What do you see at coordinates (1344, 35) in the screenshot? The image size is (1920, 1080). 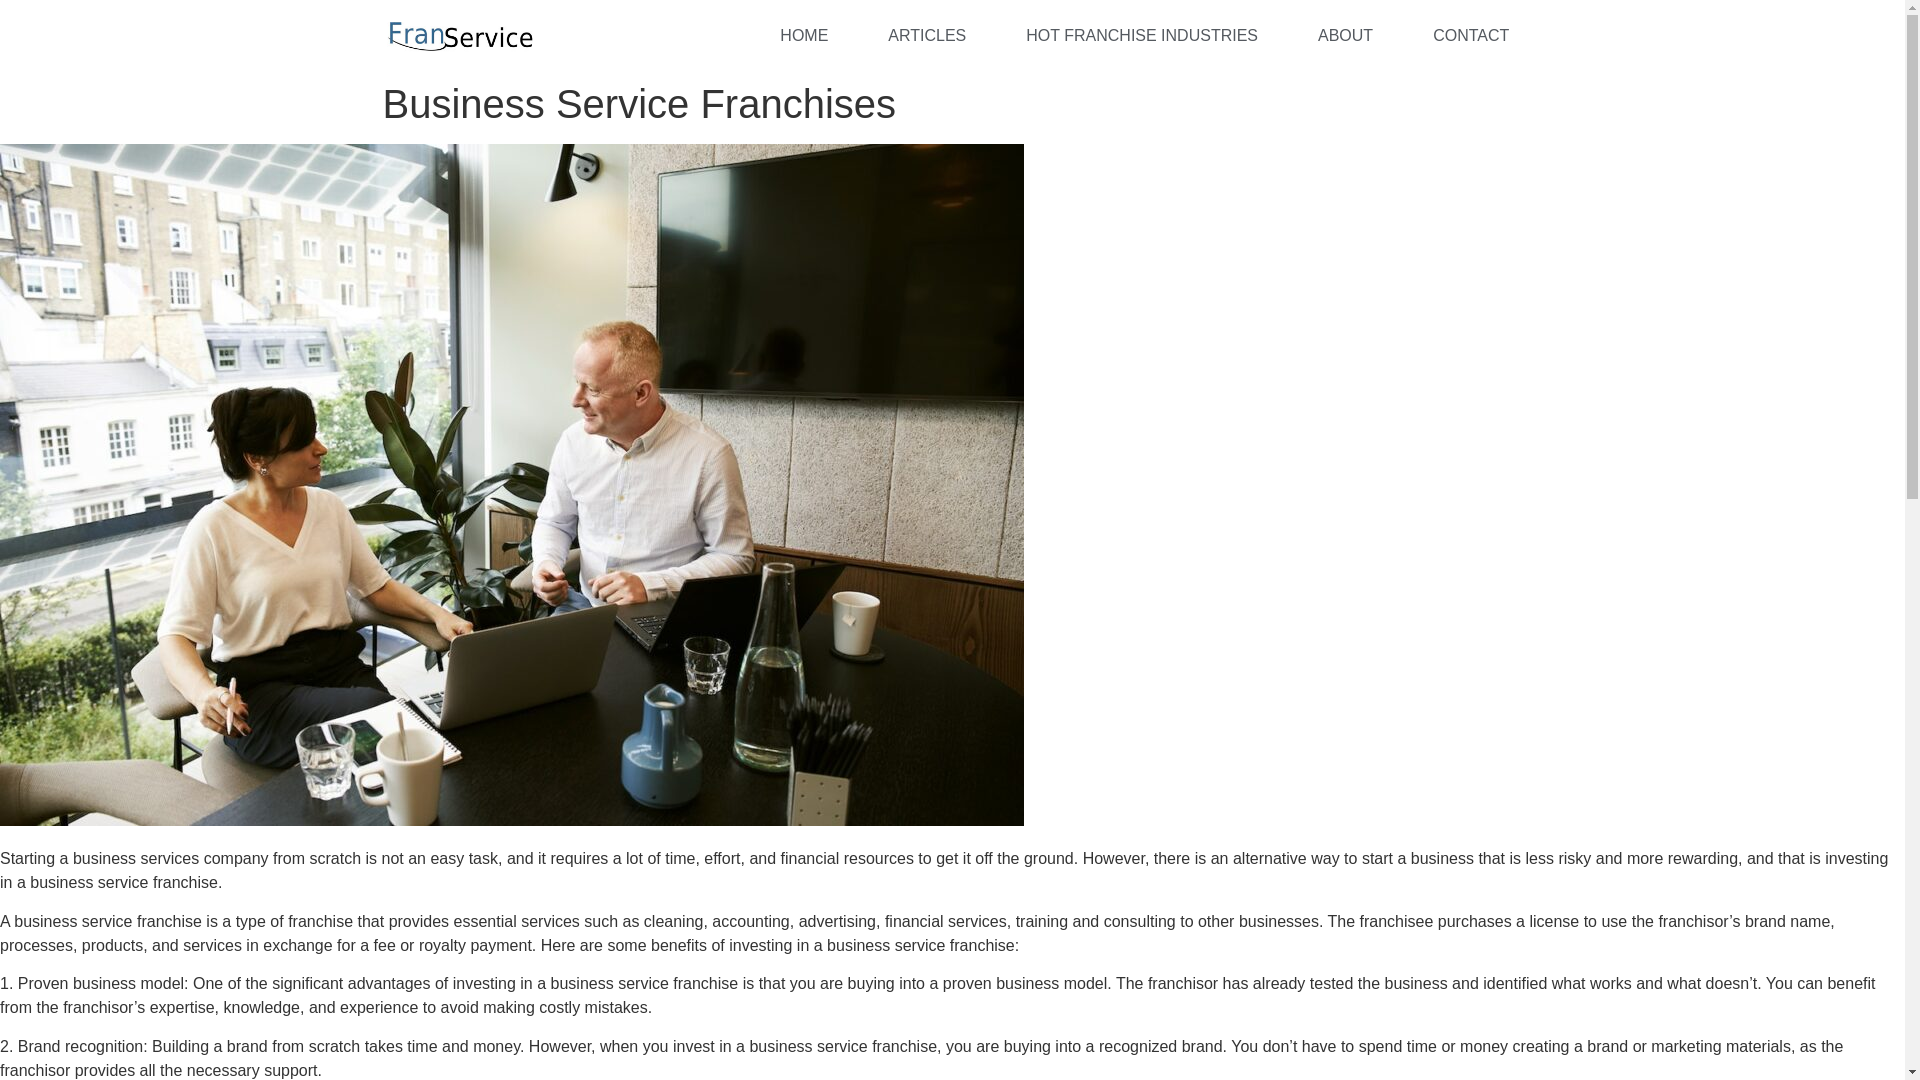 I see `ABOUT` at bounding box center [1344, 35].